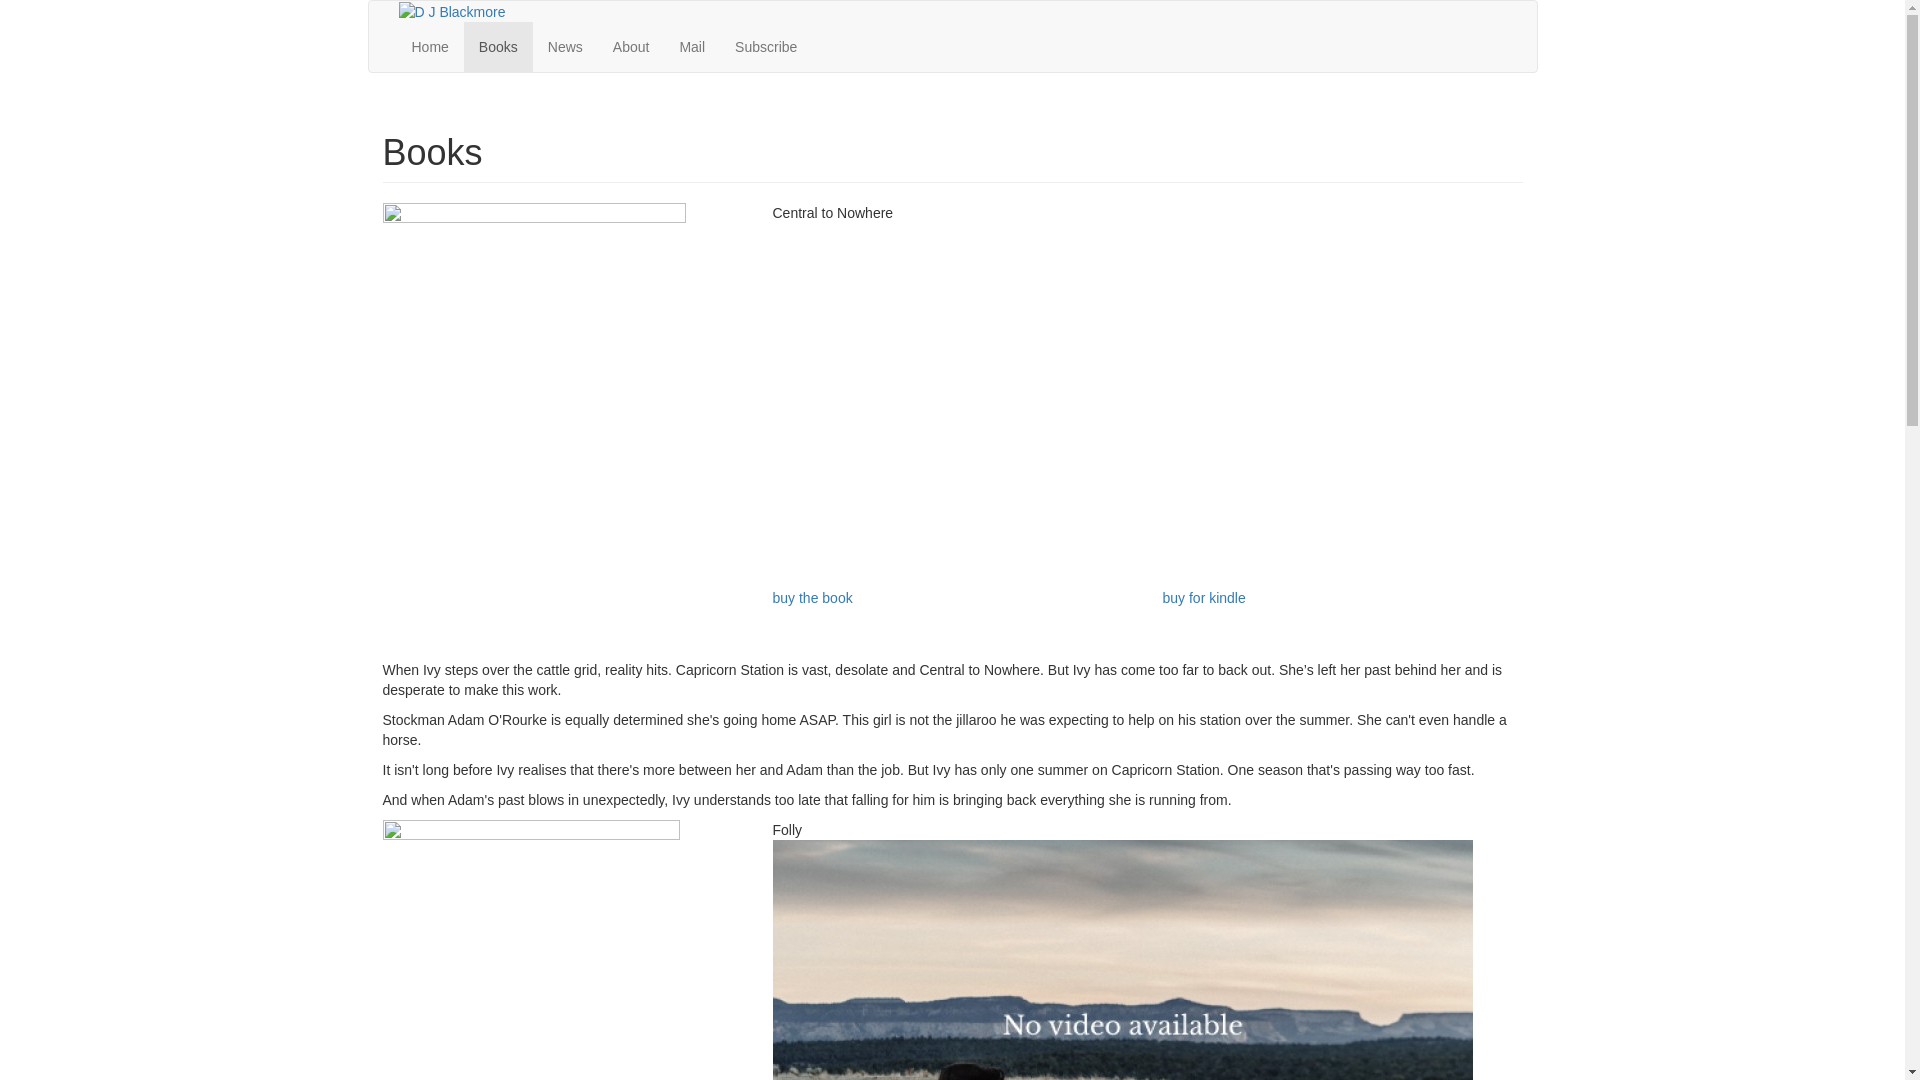 The image size is (1920, 1080). What do you see at coordinates (451, 11) in the screenshot?
I see `D J Blackmore` at bounding box center [451, 11].